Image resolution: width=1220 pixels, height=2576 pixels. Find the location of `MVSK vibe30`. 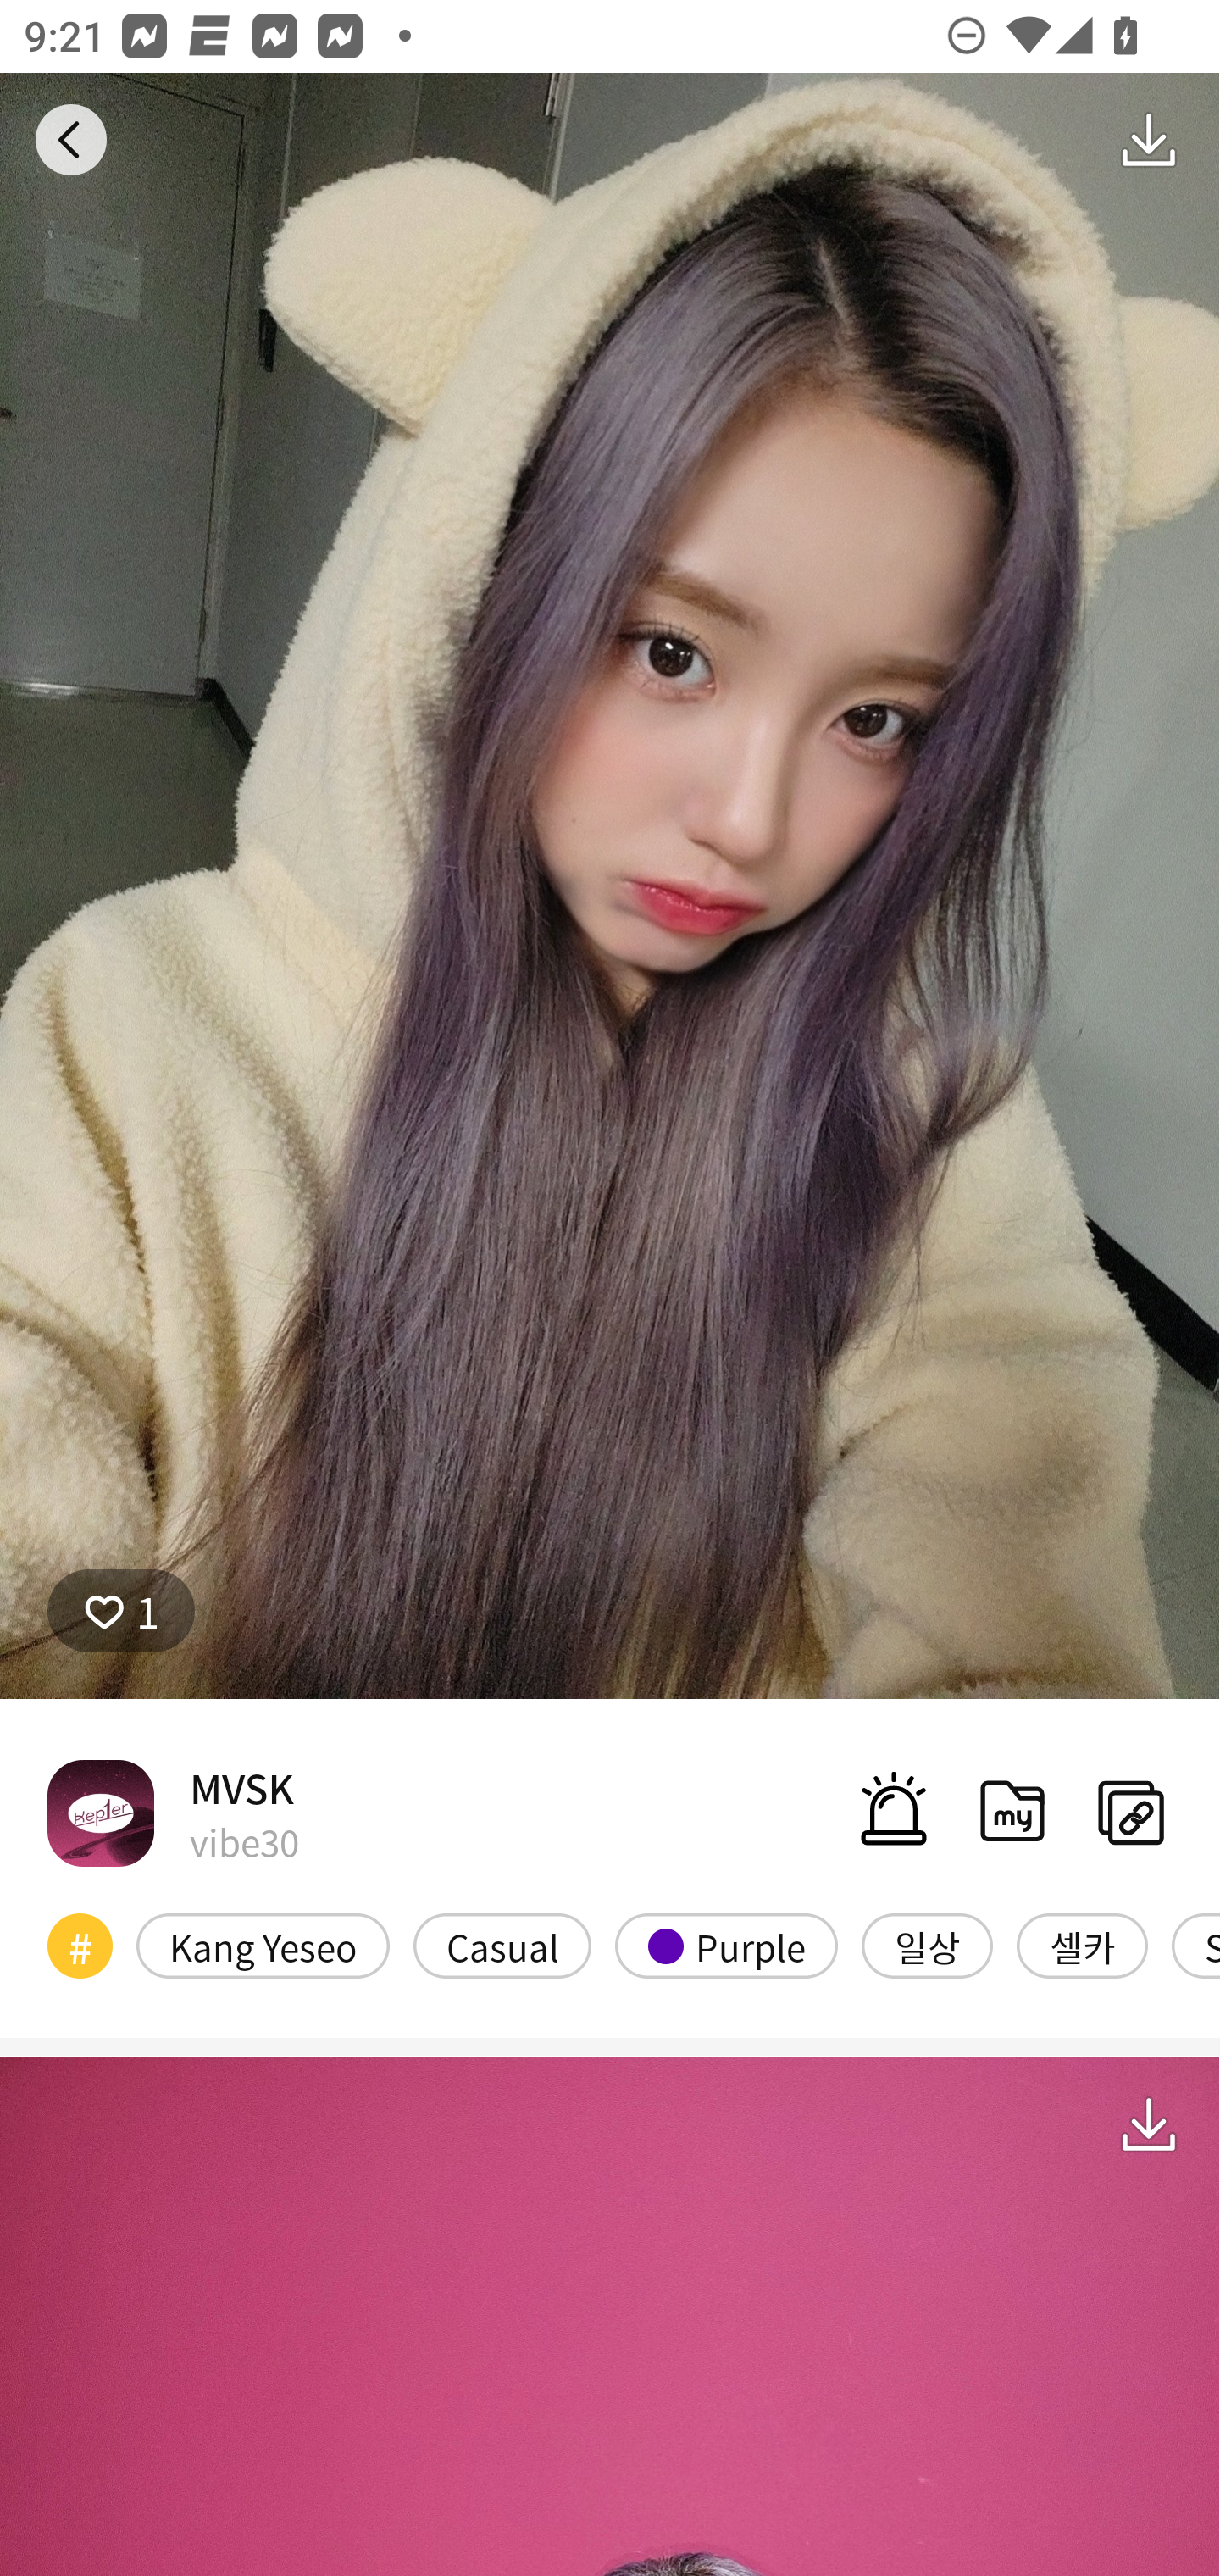

MVSK vibe30 is located at coordinates (173, 1812).